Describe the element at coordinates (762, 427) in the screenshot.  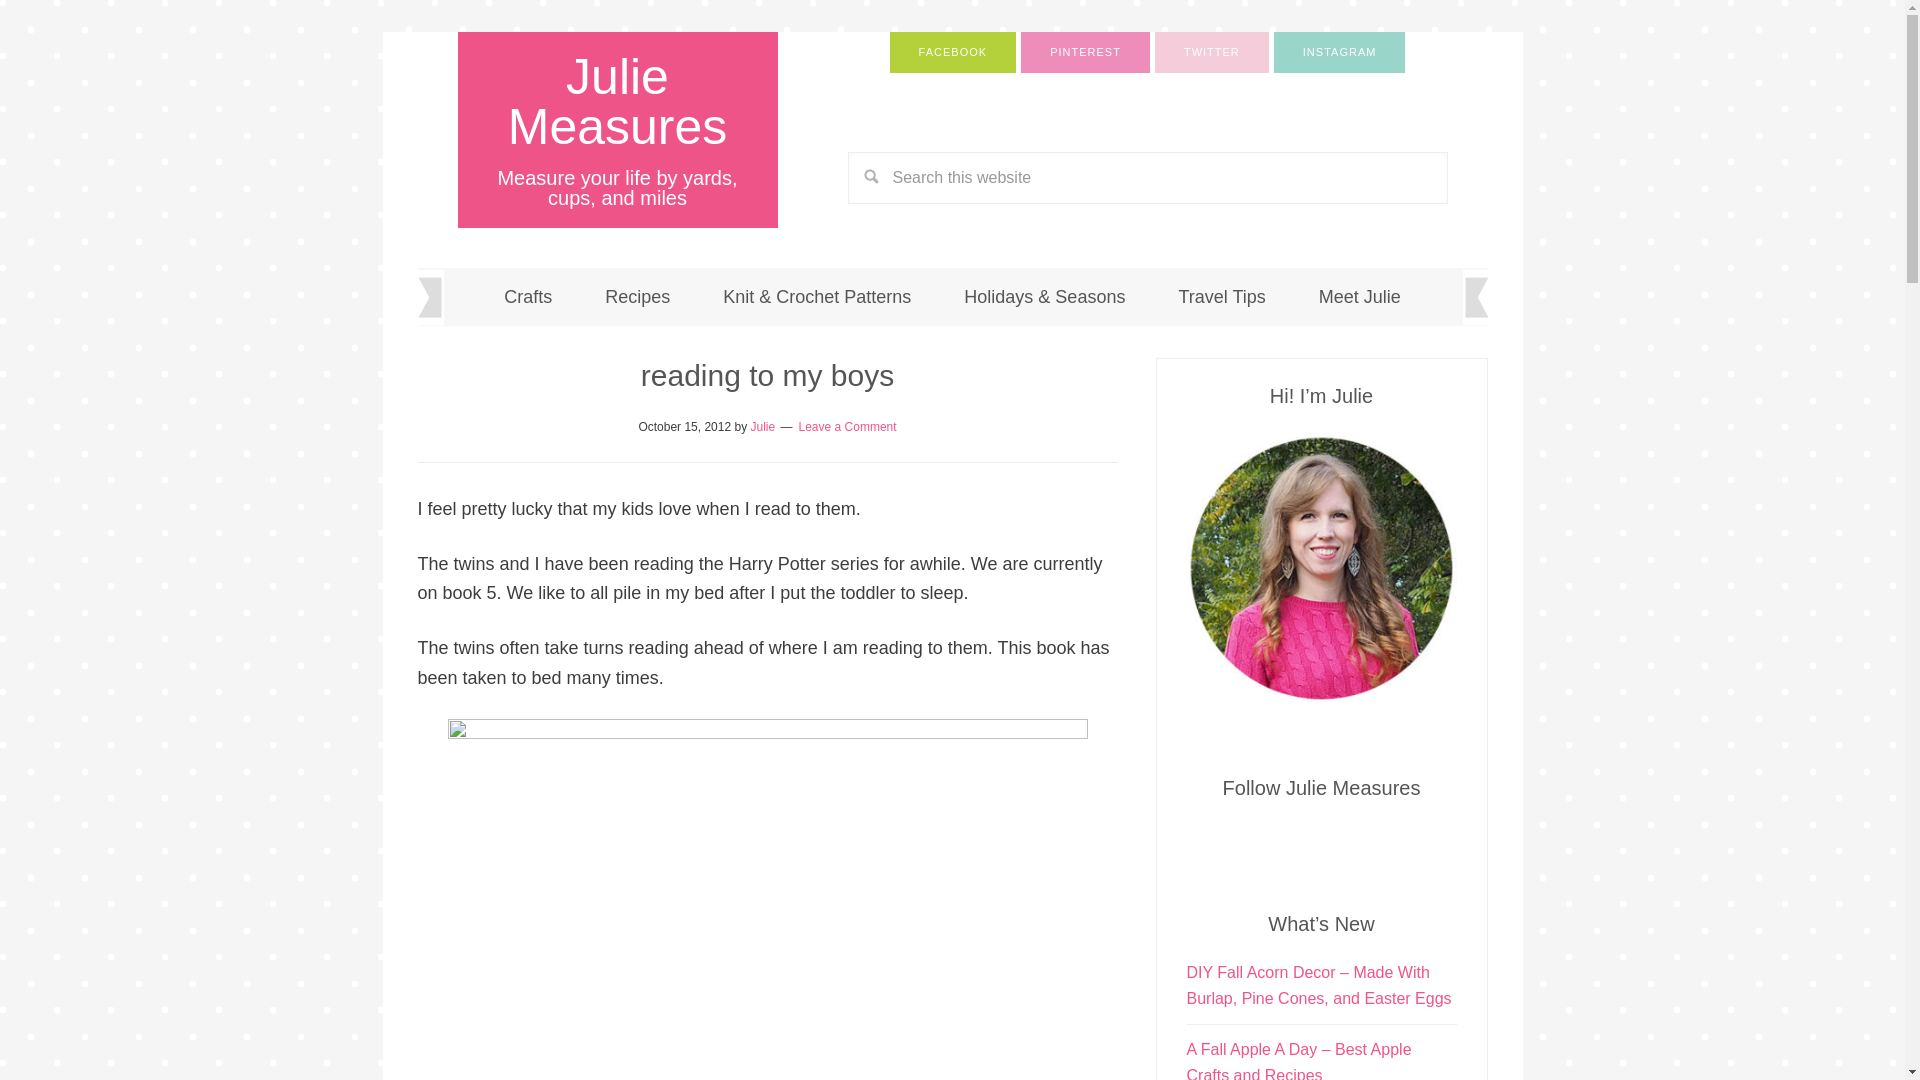
I see `Julie` at that location.